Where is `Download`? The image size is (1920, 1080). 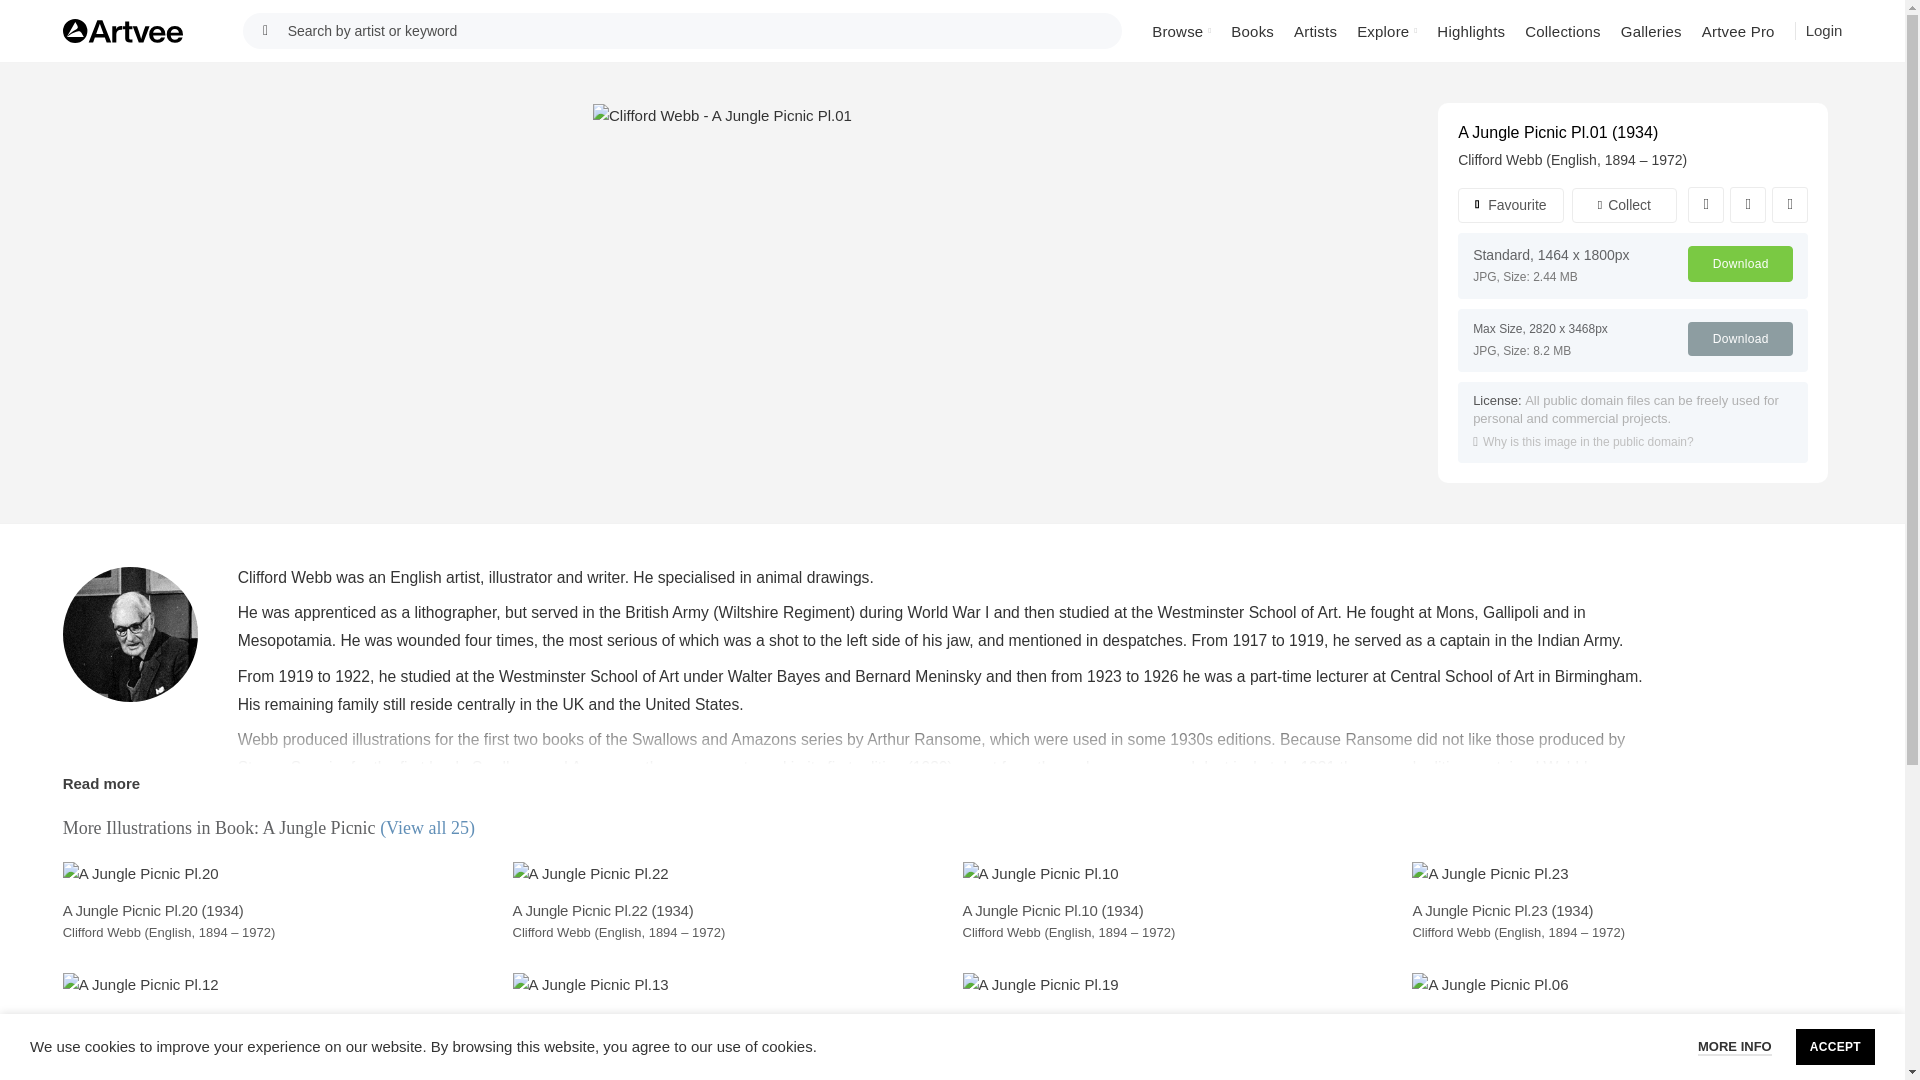 Download is located at coordinates (1740, 264).